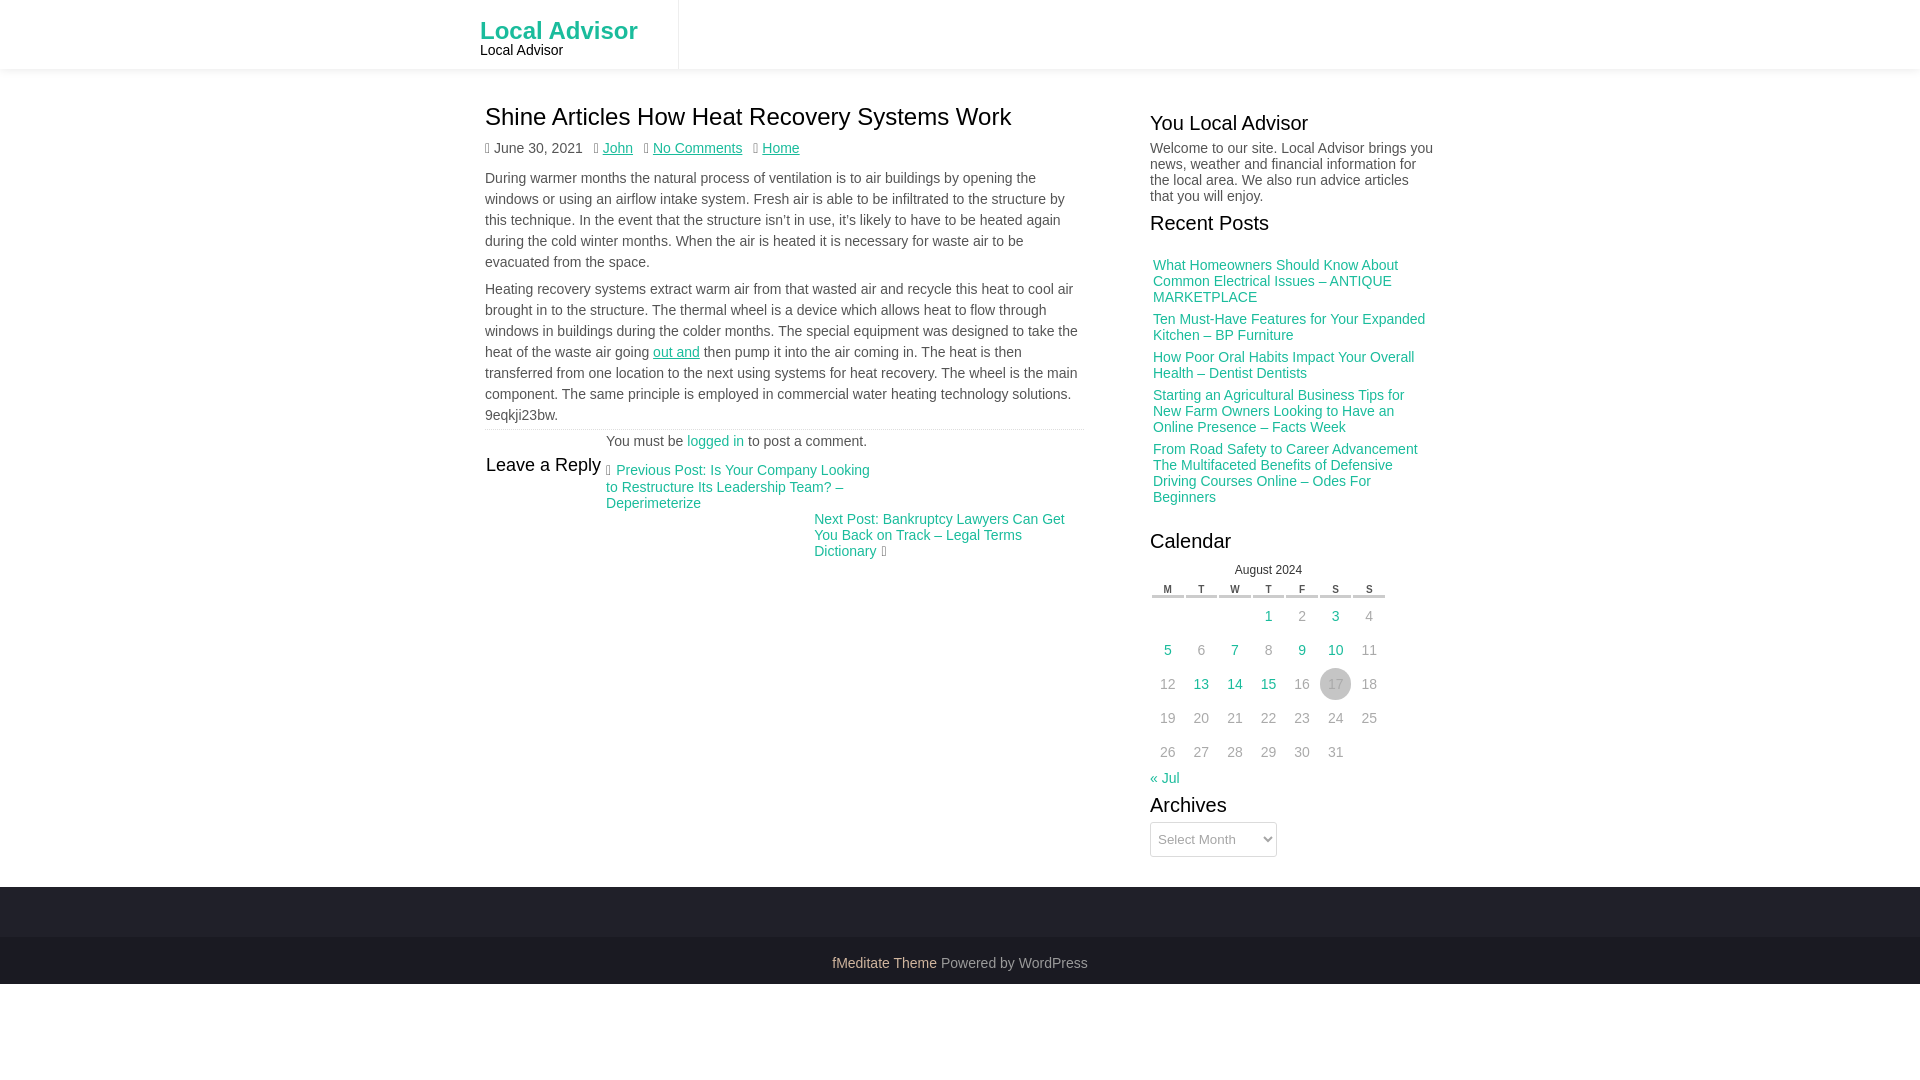 The image size is (1920, 1080). What do you see at coordinates (618, 118) in the screenshot?
I see `Posts by John` at bounding box center [618, 118].